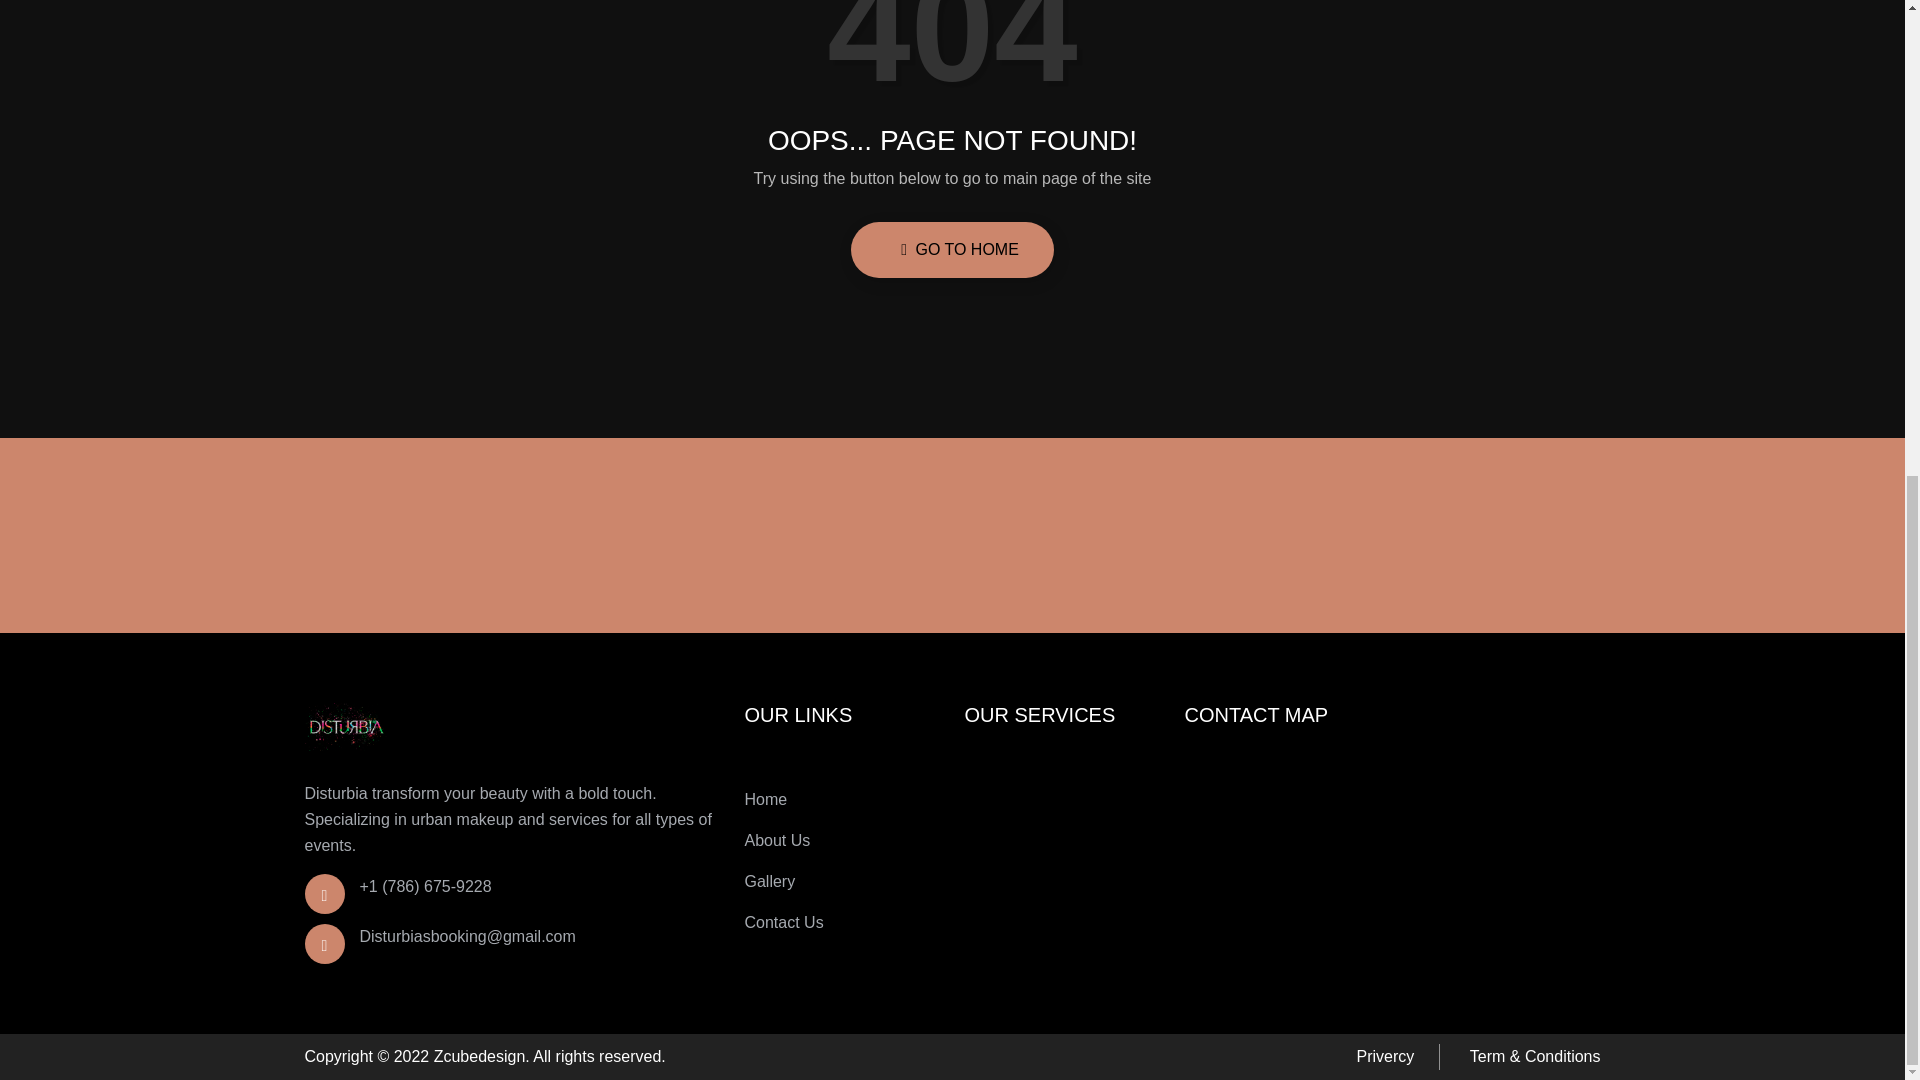  Describe the element at coordinates (769, 882) in the screenshot. I see `Gallery` at that location.